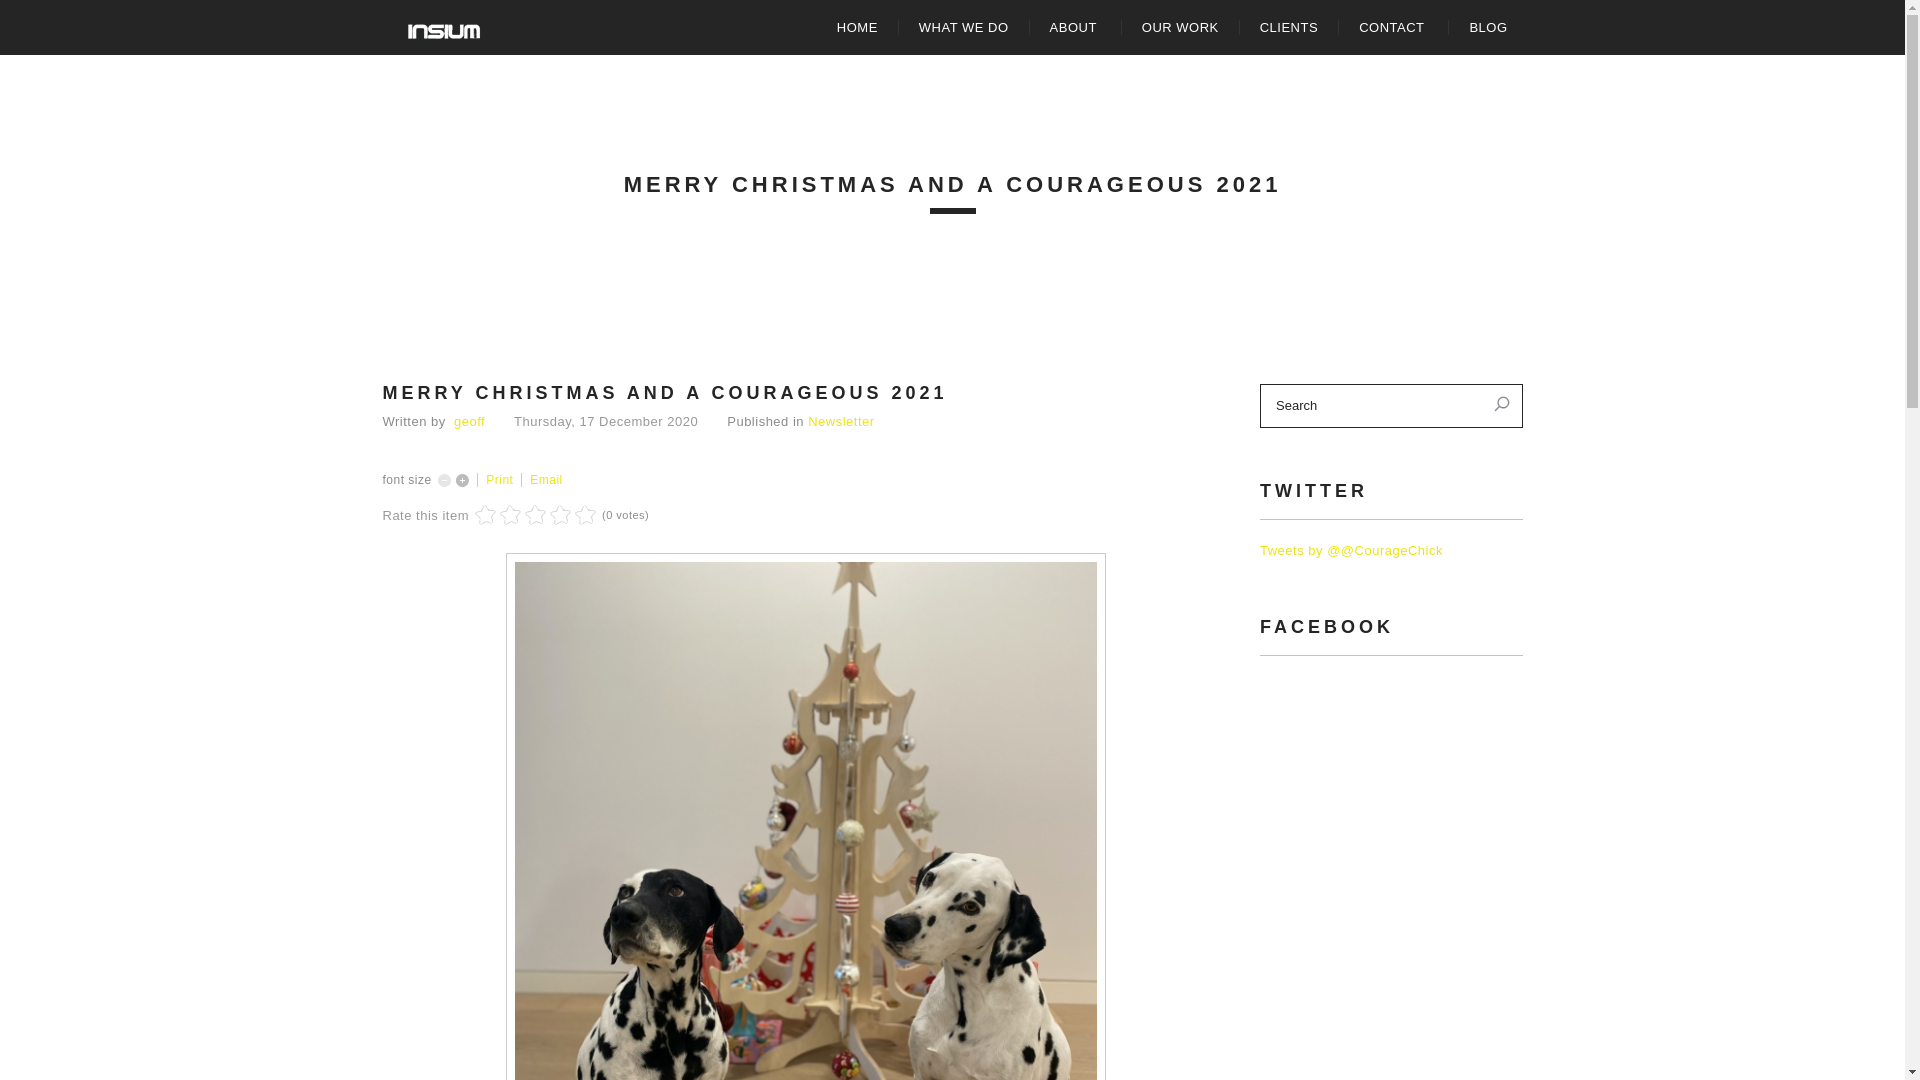  What do you see at coordinates (523, 516) in the screenshot?
I see `4` at bounding box center [523, 516].